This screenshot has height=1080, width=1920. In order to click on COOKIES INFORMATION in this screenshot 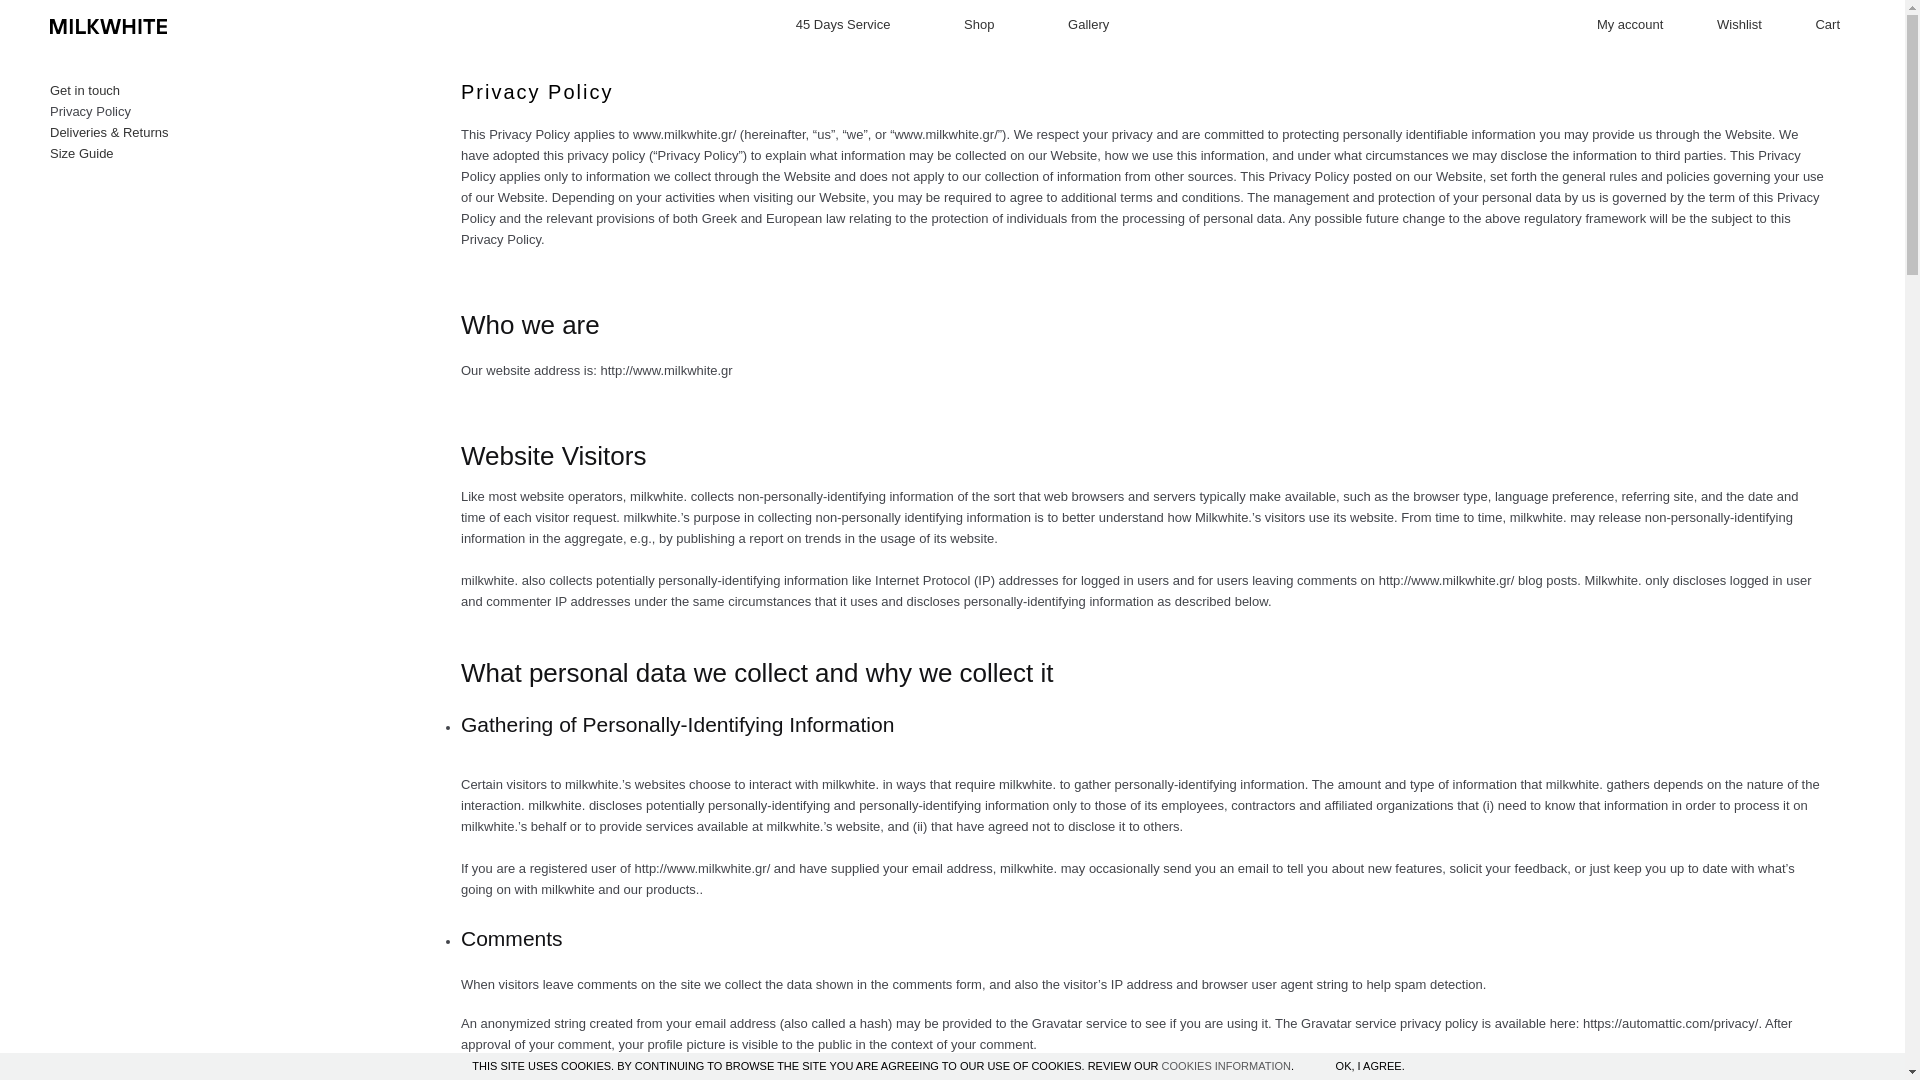, I will do `click(1226, 1066)`.